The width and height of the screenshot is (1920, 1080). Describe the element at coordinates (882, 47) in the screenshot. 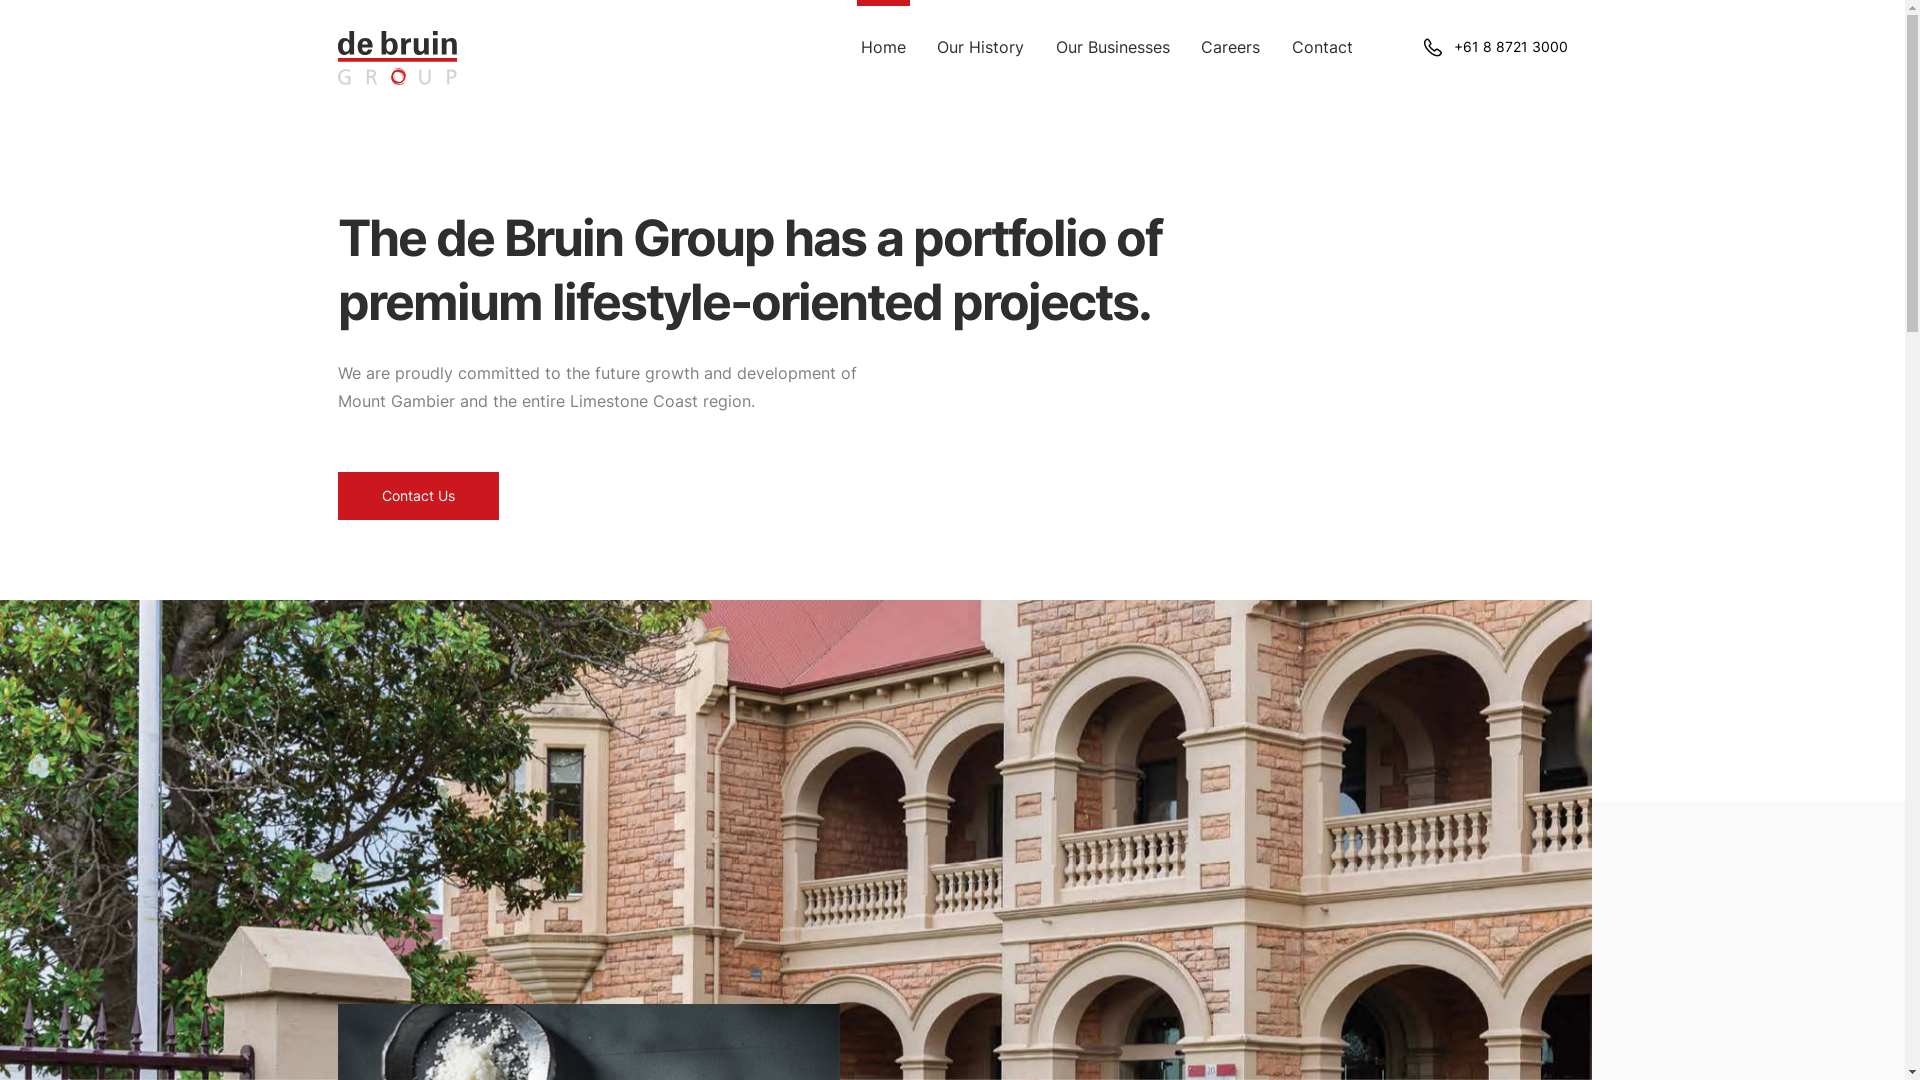

I see `Home` at that location.